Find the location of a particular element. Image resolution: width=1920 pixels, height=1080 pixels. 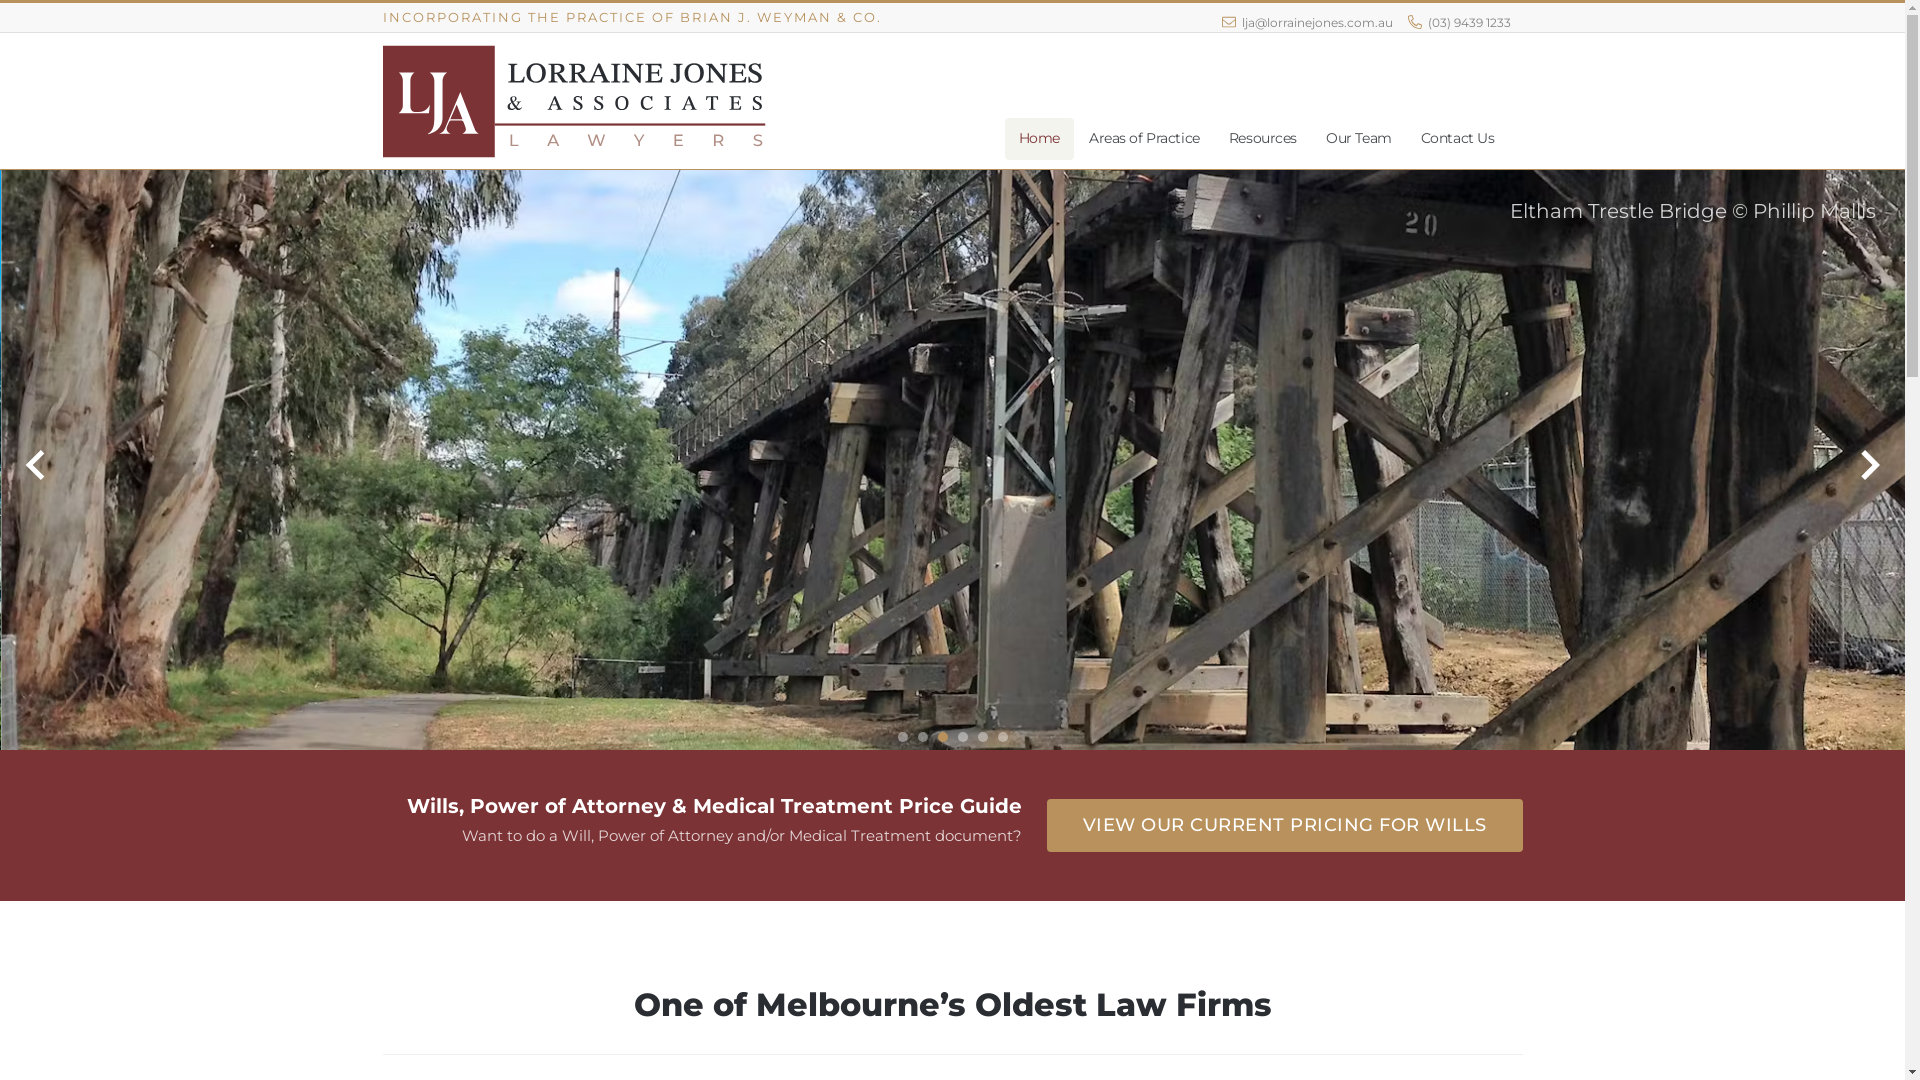

(03) 9439 1233 is located at coordinates (1460, 22).